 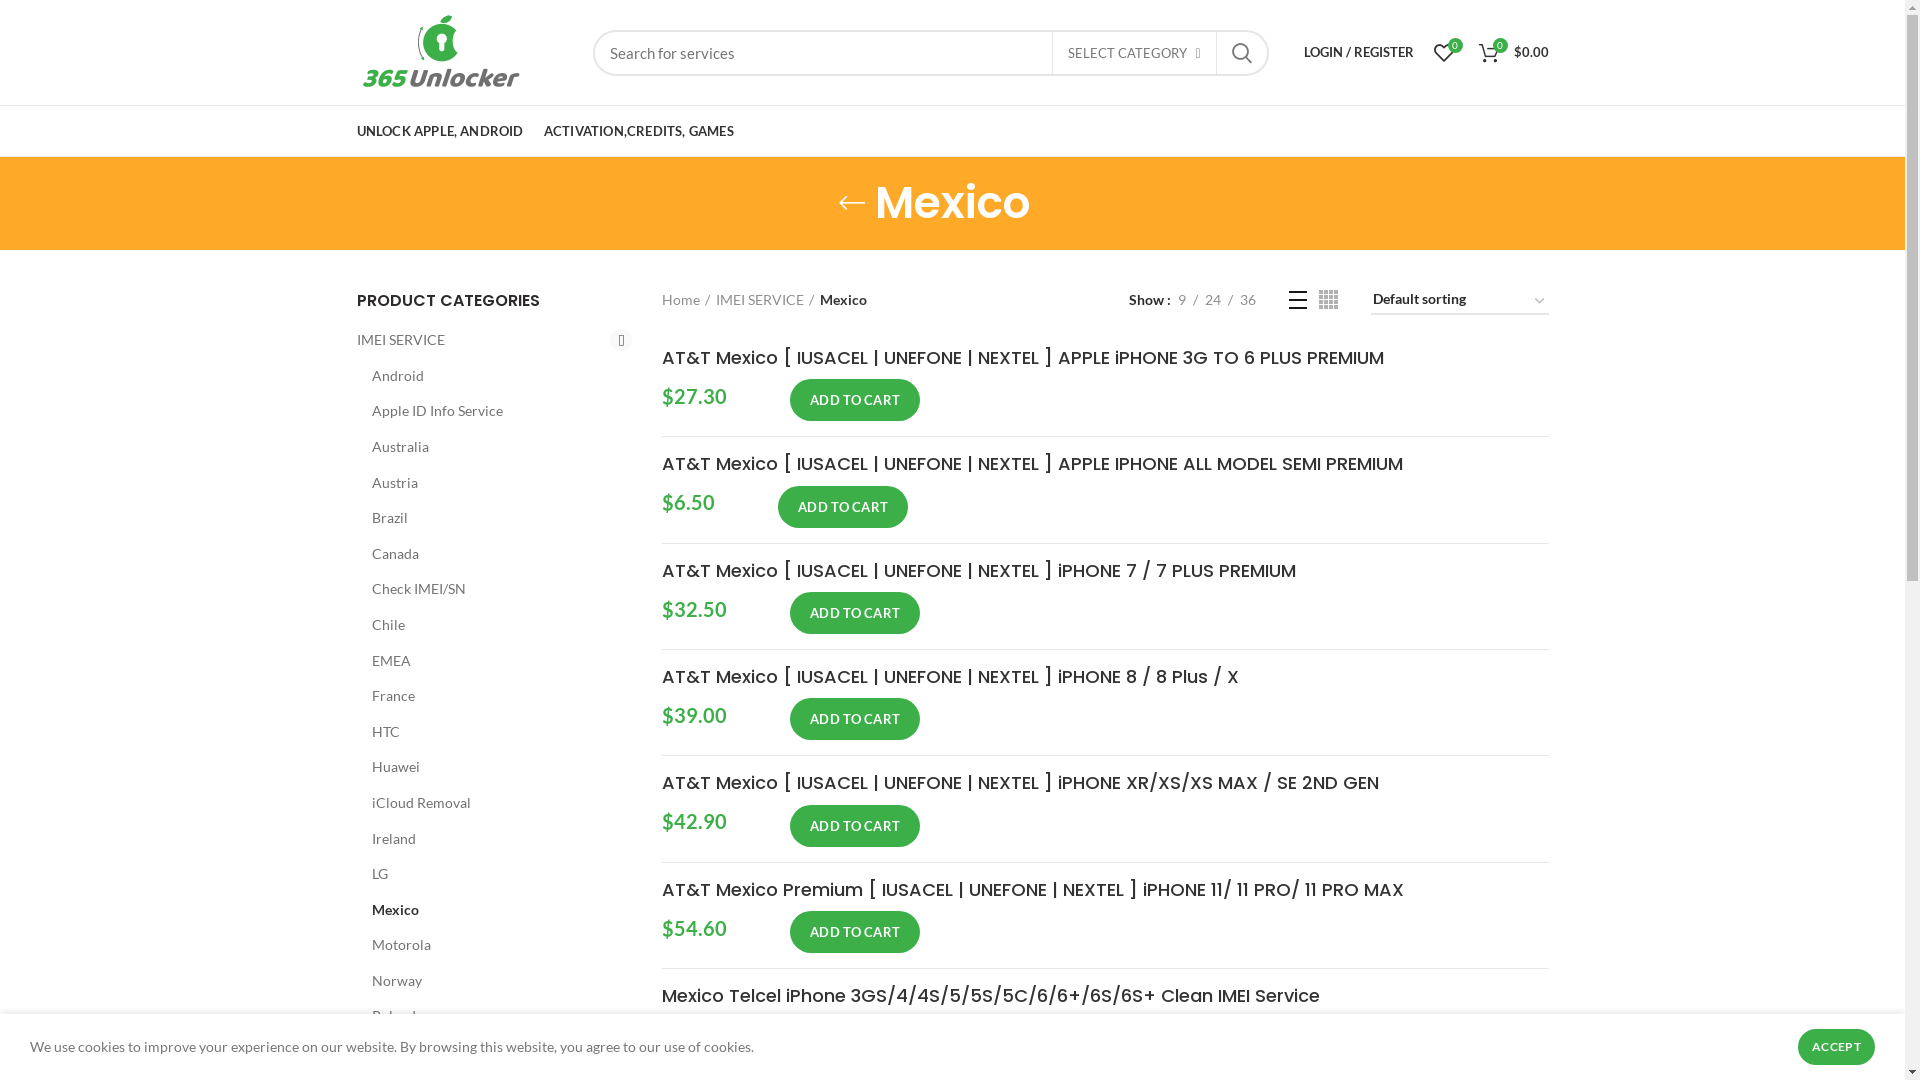 What do you see at coordinates (843, 507) in the screenshot?
I see `ADD TO CART` at bounding box center [843, 507].